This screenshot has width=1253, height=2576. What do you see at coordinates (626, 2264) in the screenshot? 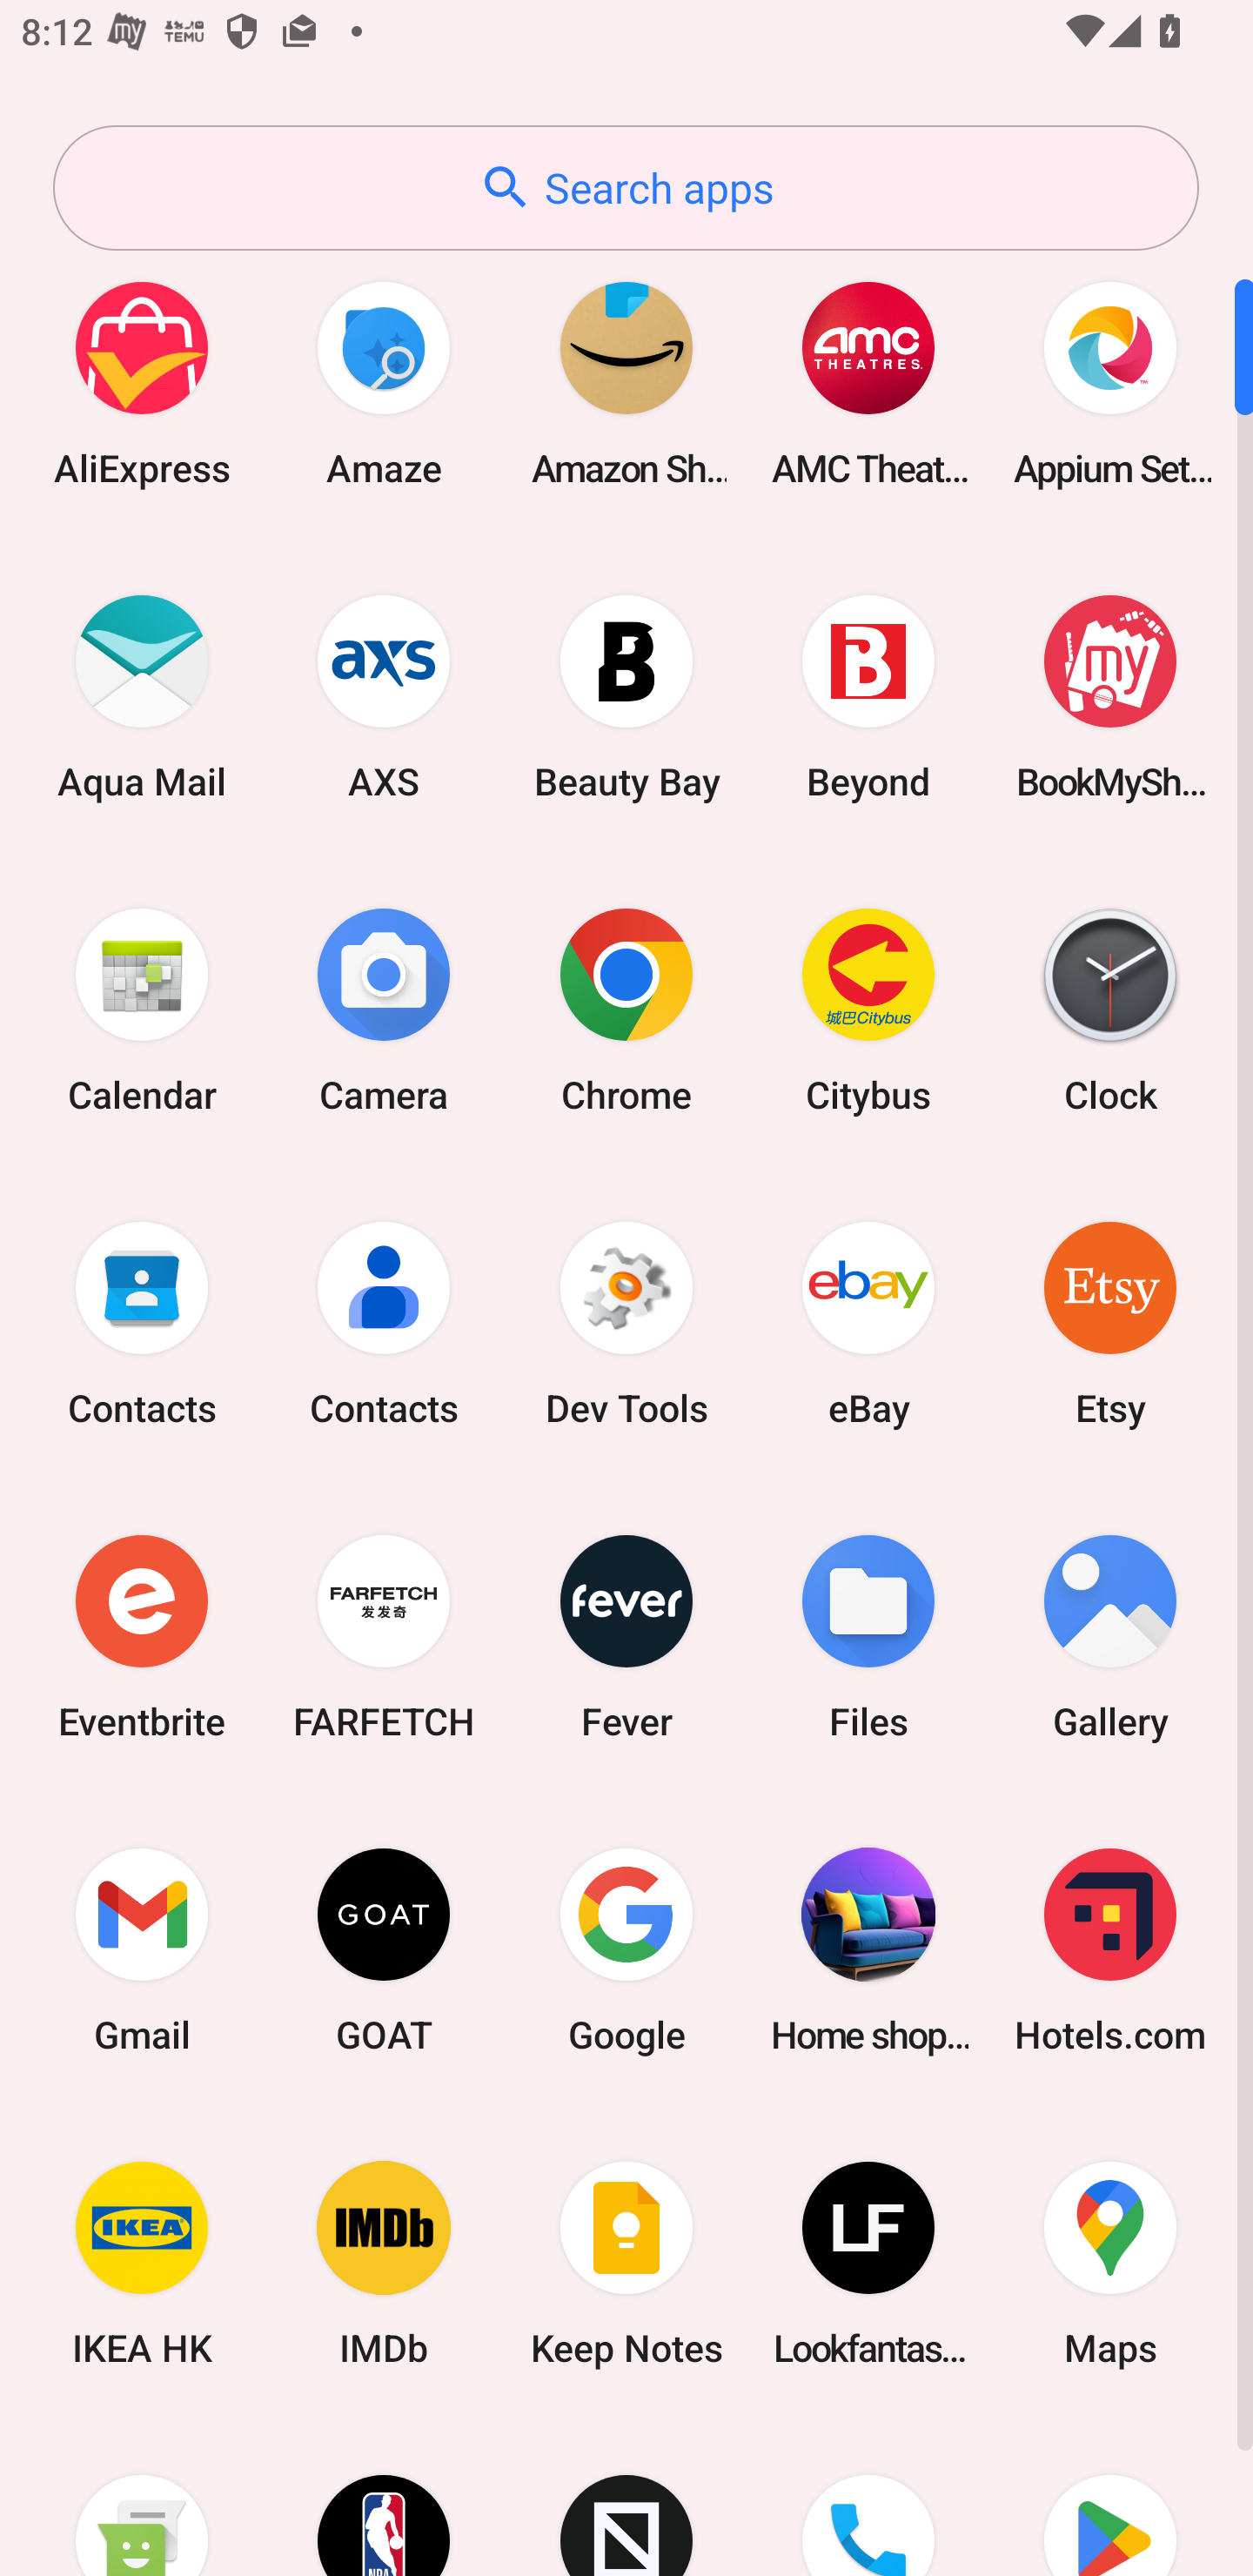
I see `Keep Notes` at bounding box center [626, 2264].